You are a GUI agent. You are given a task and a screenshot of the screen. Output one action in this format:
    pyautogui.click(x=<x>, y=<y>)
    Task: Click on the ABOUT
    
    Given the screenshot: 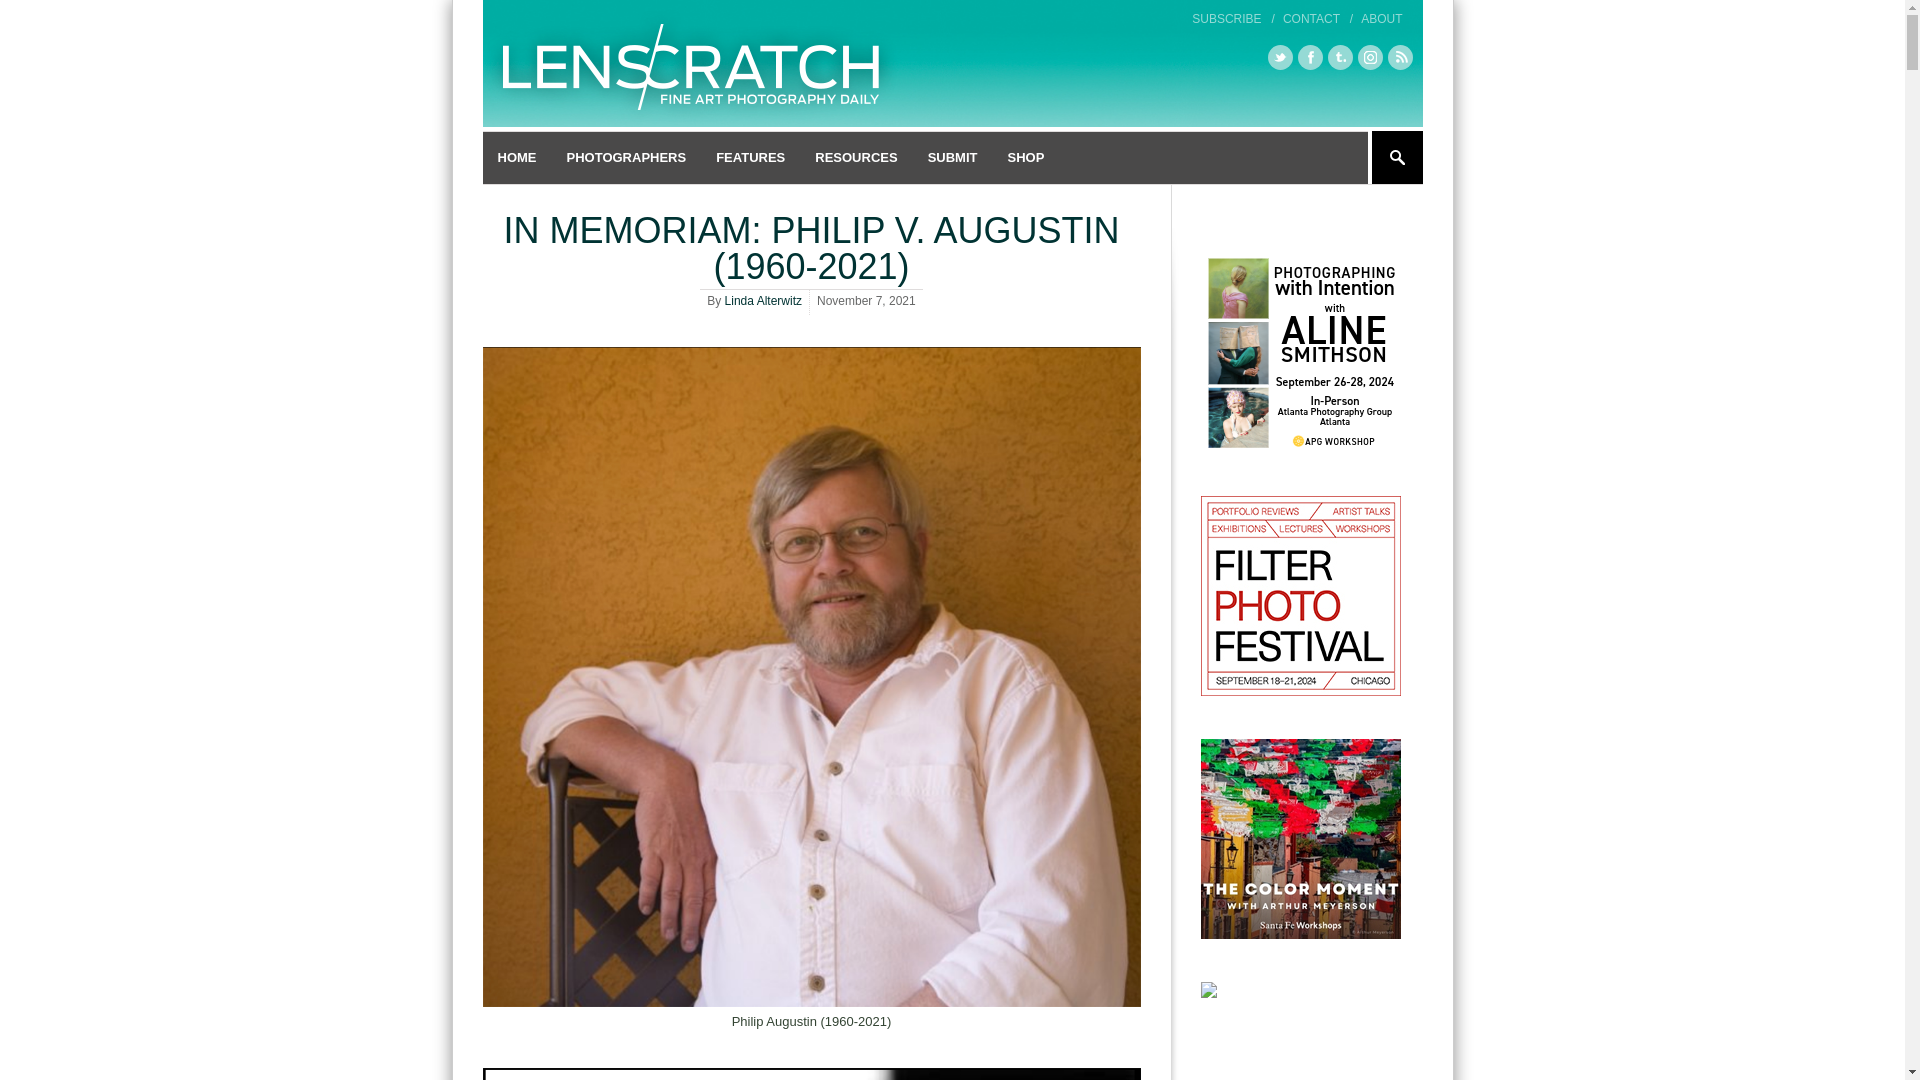 What is the action you would take?
    pyautogui.click(x=1381, y=18)
    